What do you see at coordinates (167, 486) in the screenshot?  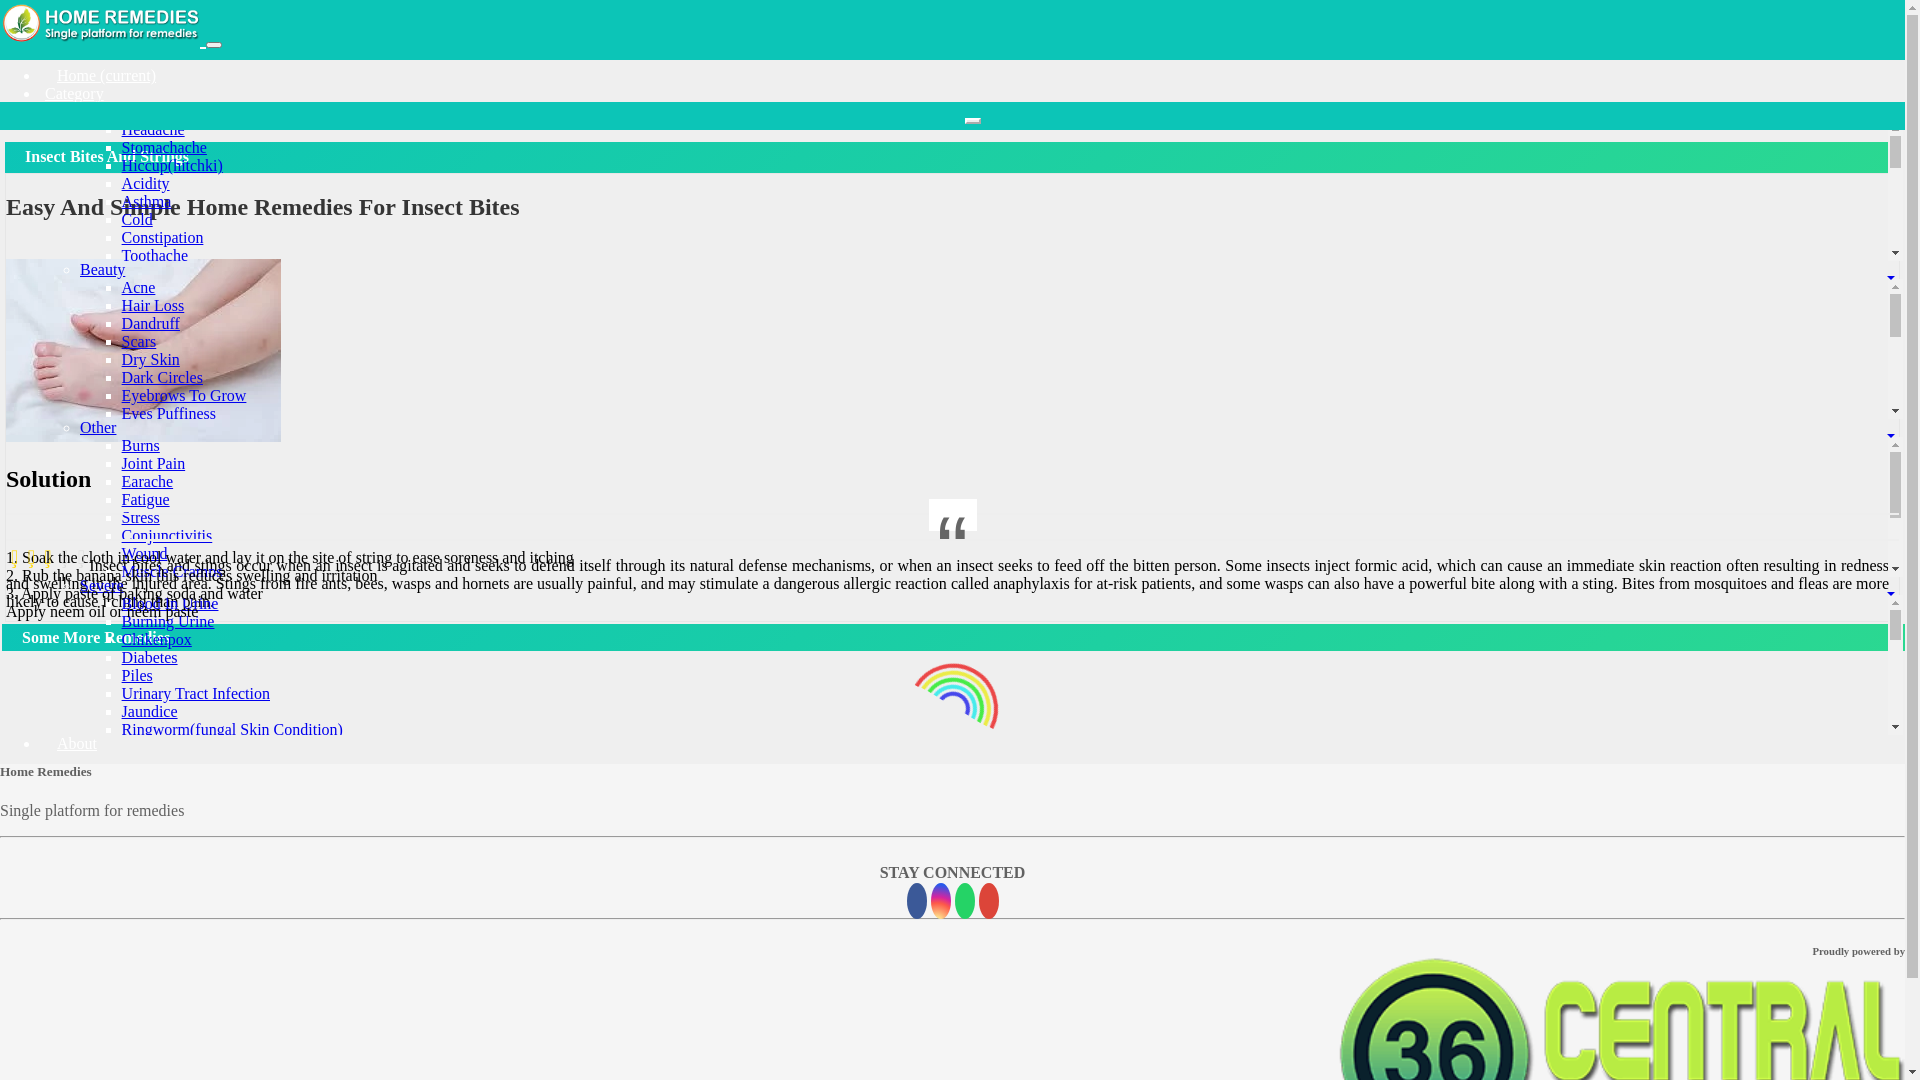 I see `Stretch Marks` at bounding box center [167, 486].